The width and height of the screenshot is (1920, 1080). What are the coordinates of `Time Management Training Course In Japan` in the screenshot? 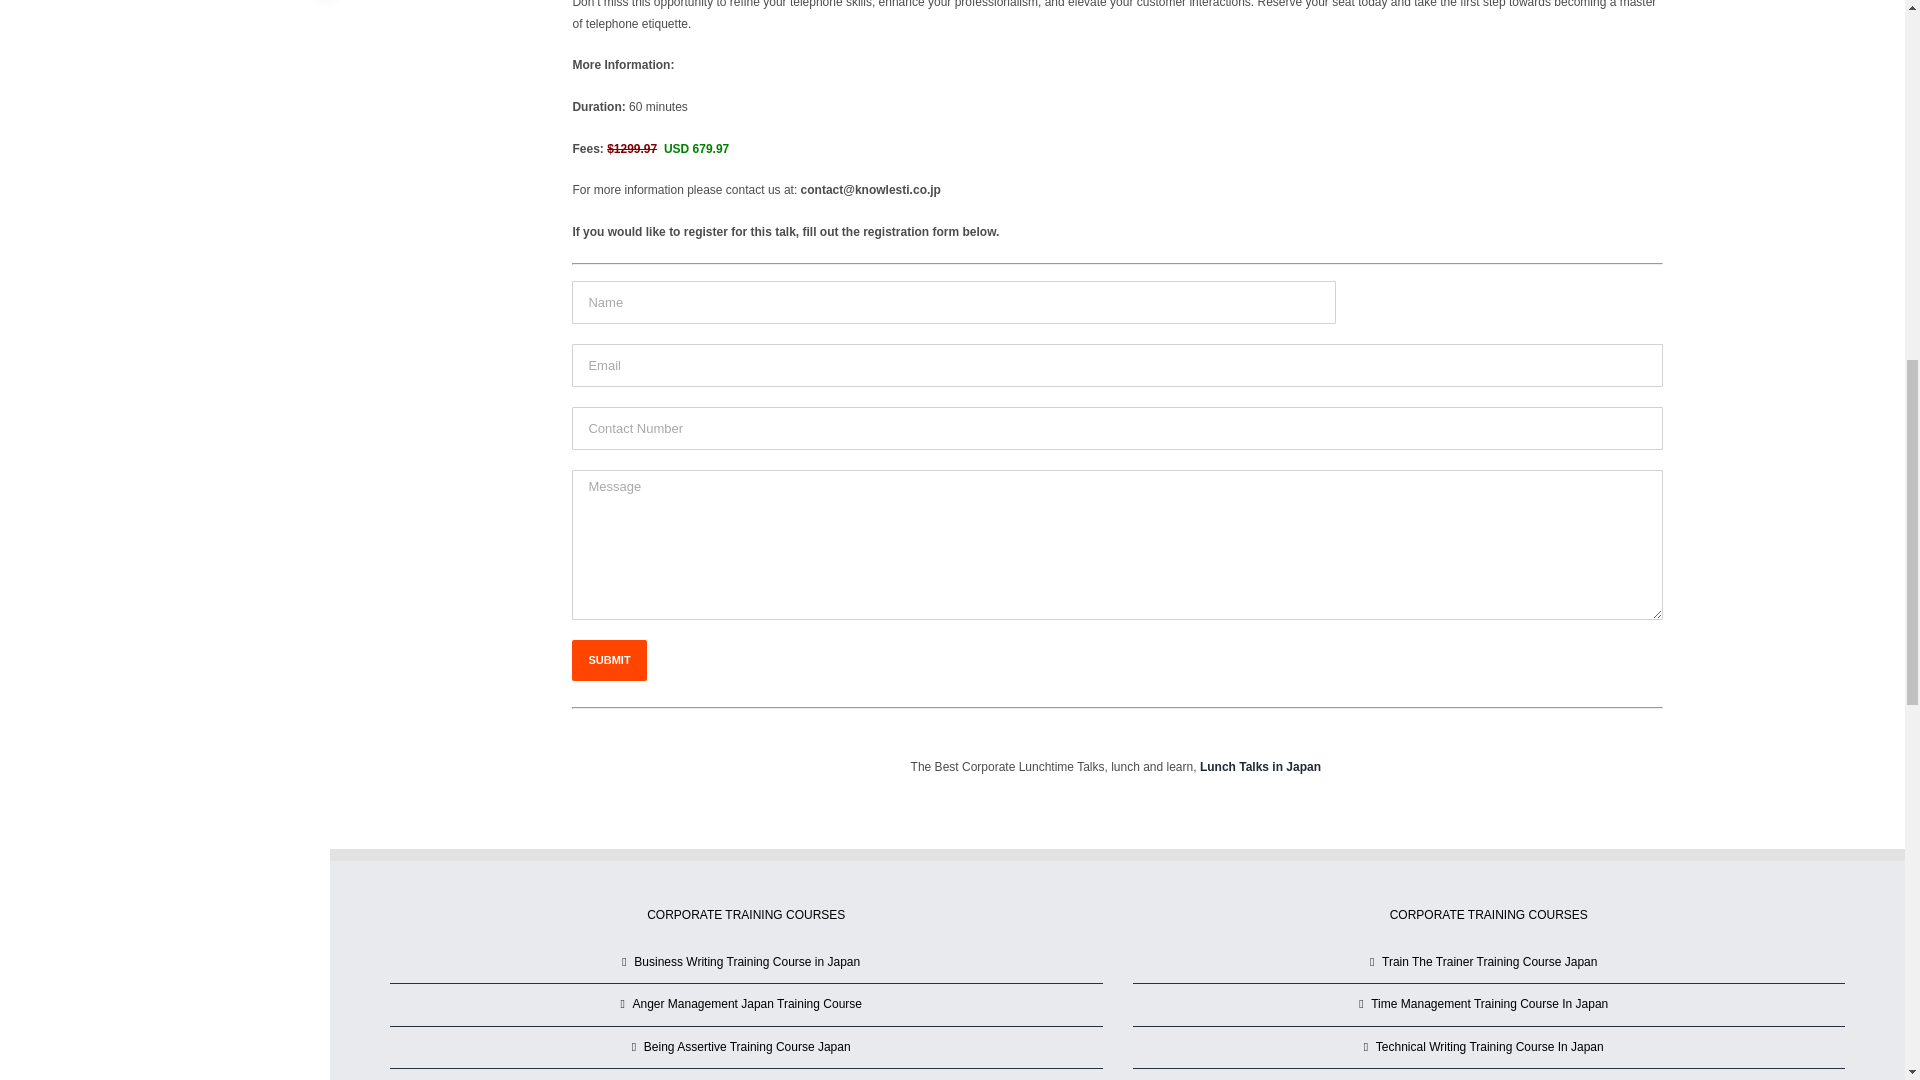 It's located at (1490, 1004).